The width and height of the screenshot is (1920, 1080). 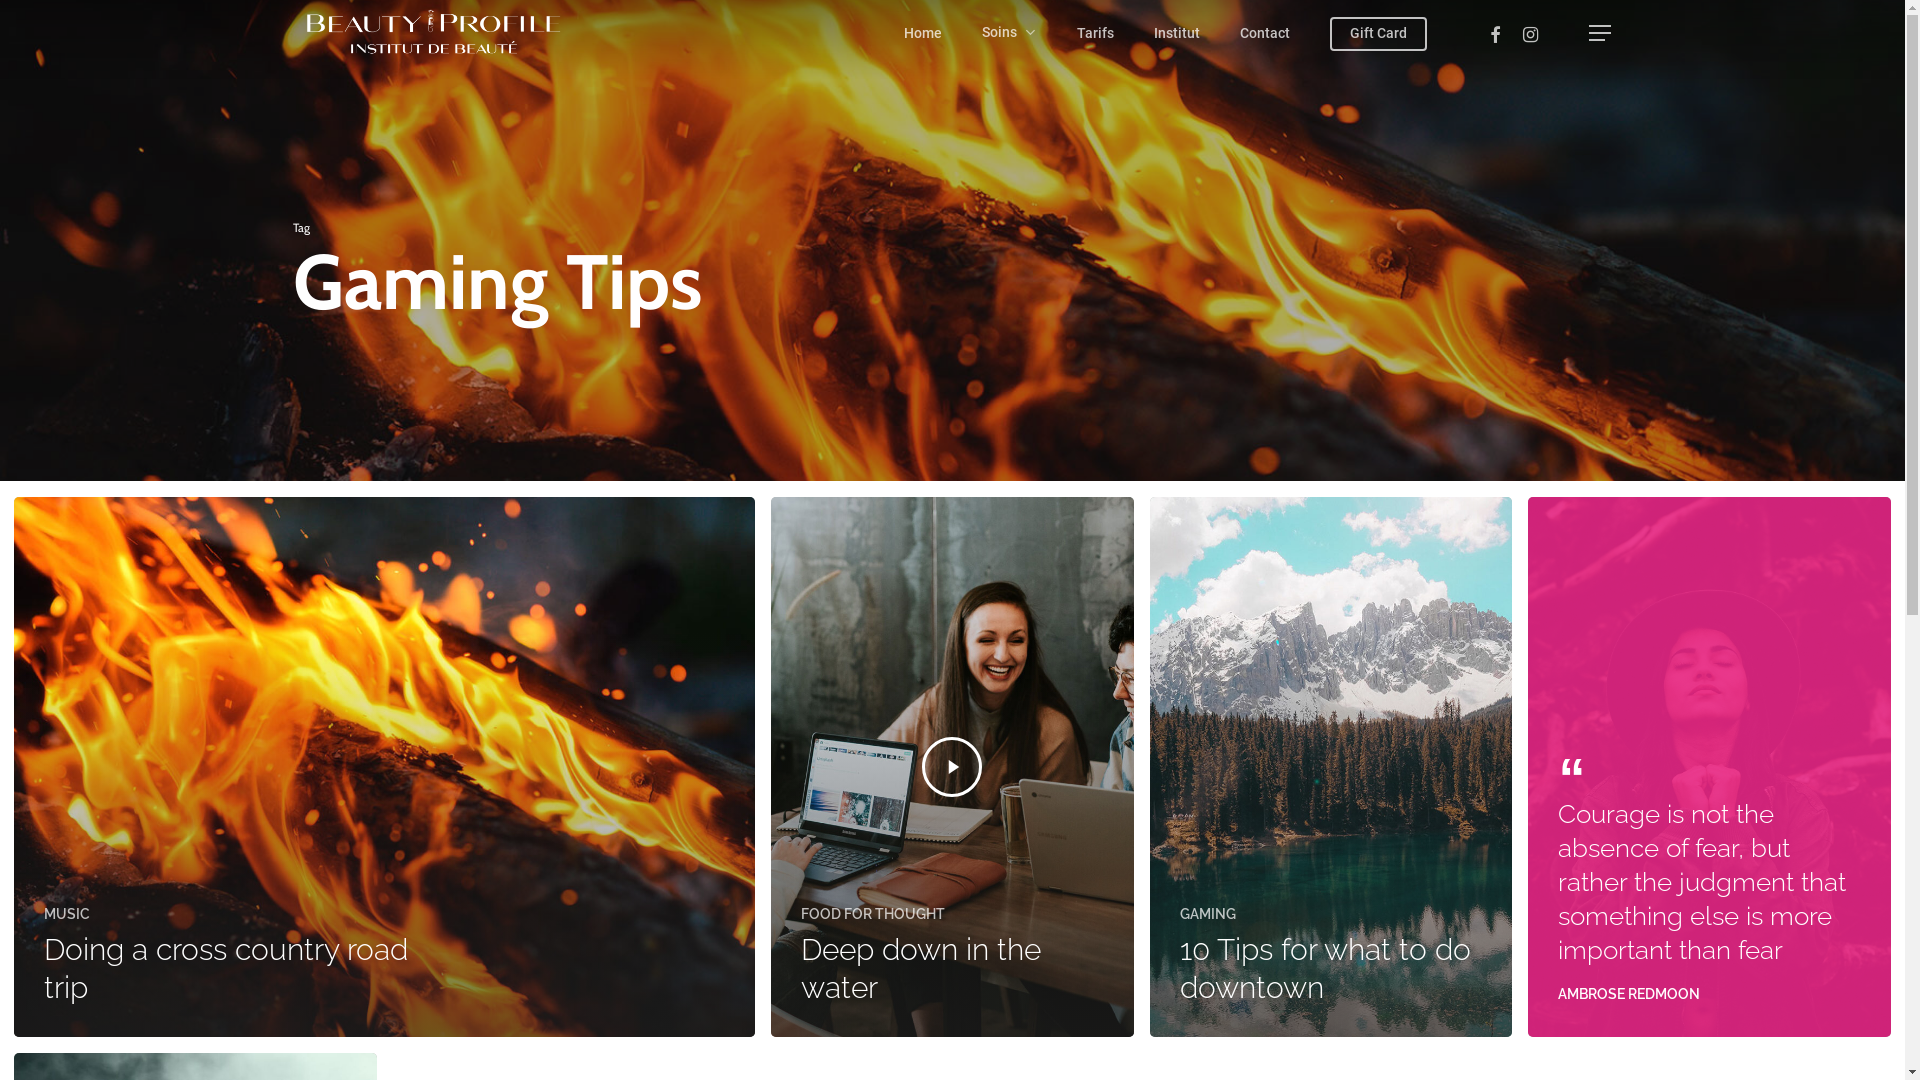 What do you see at coordinates (1530, 34) in the screenshot?
I see `instagram` at bounding box center [1530, 34].